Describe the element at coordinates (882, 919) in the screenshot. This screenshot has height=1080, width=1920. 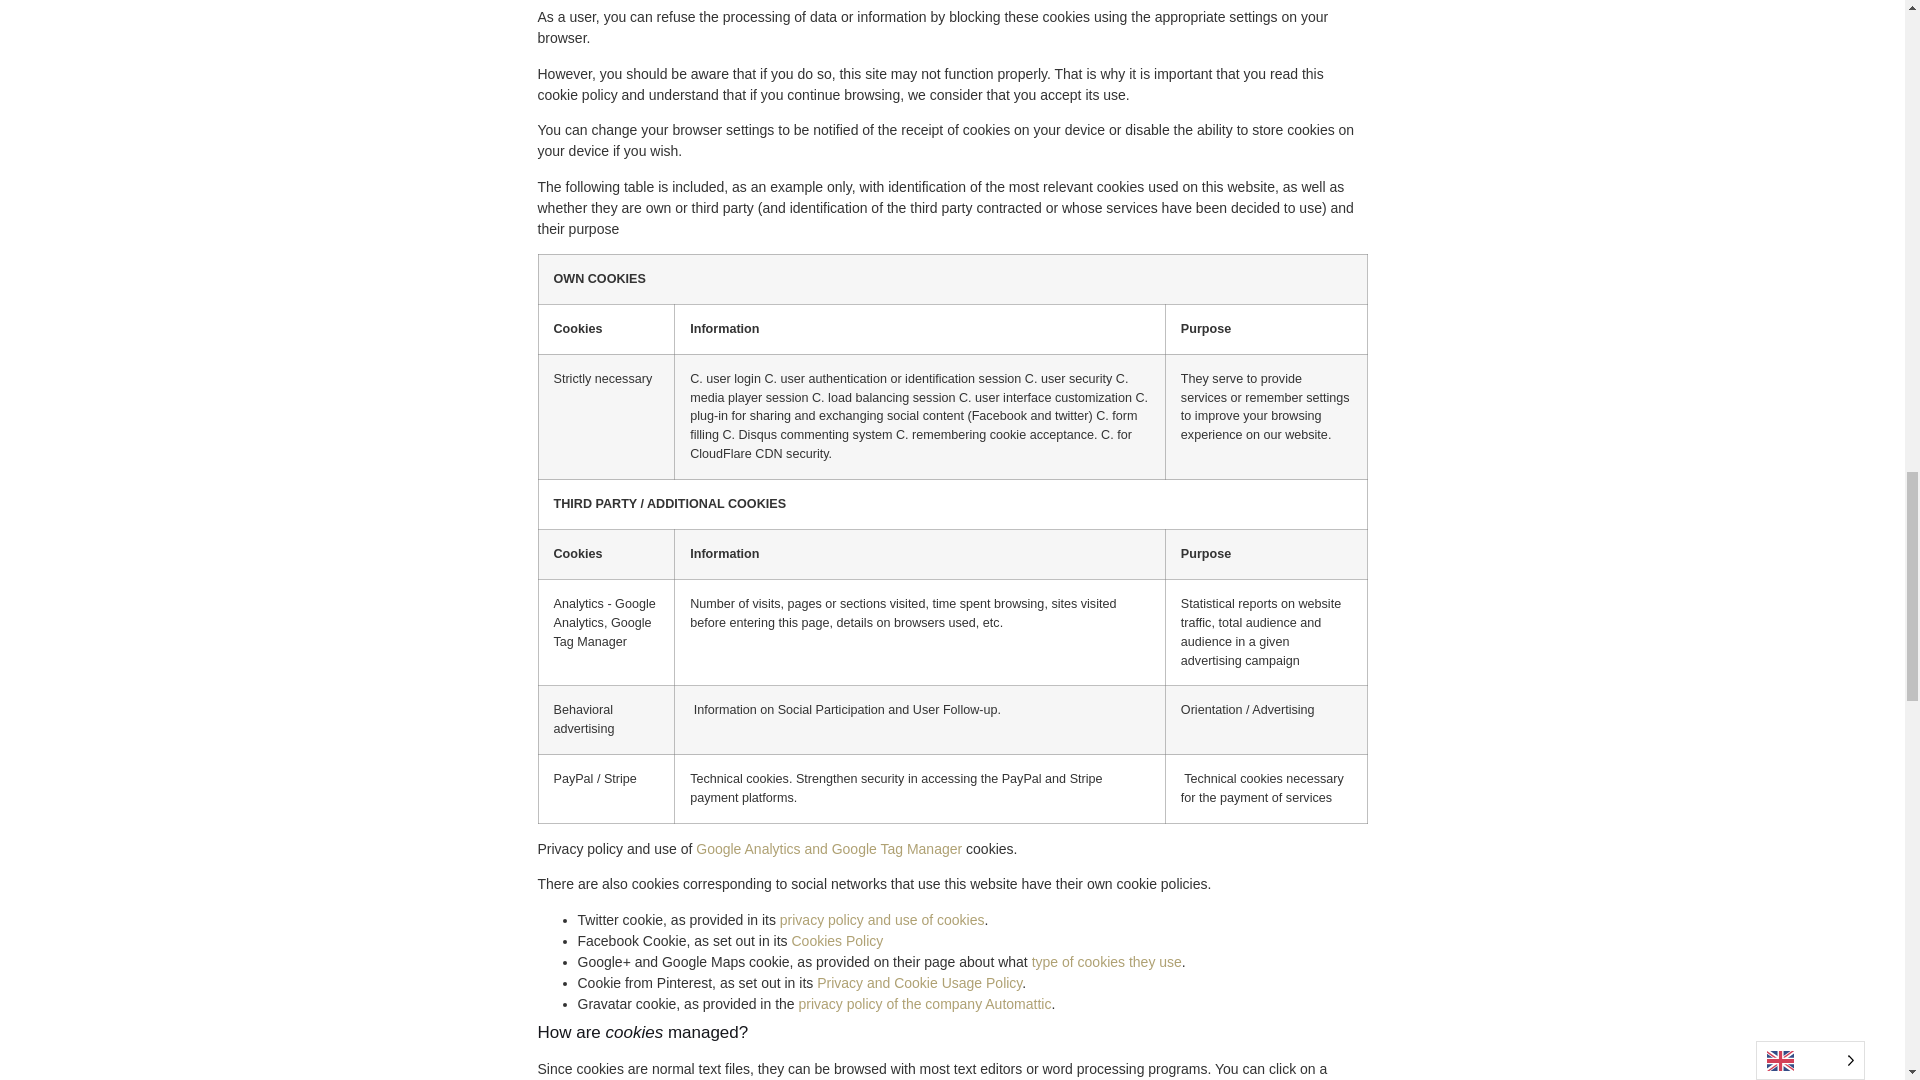
I see `privacy policy and use of cookies` at that location.